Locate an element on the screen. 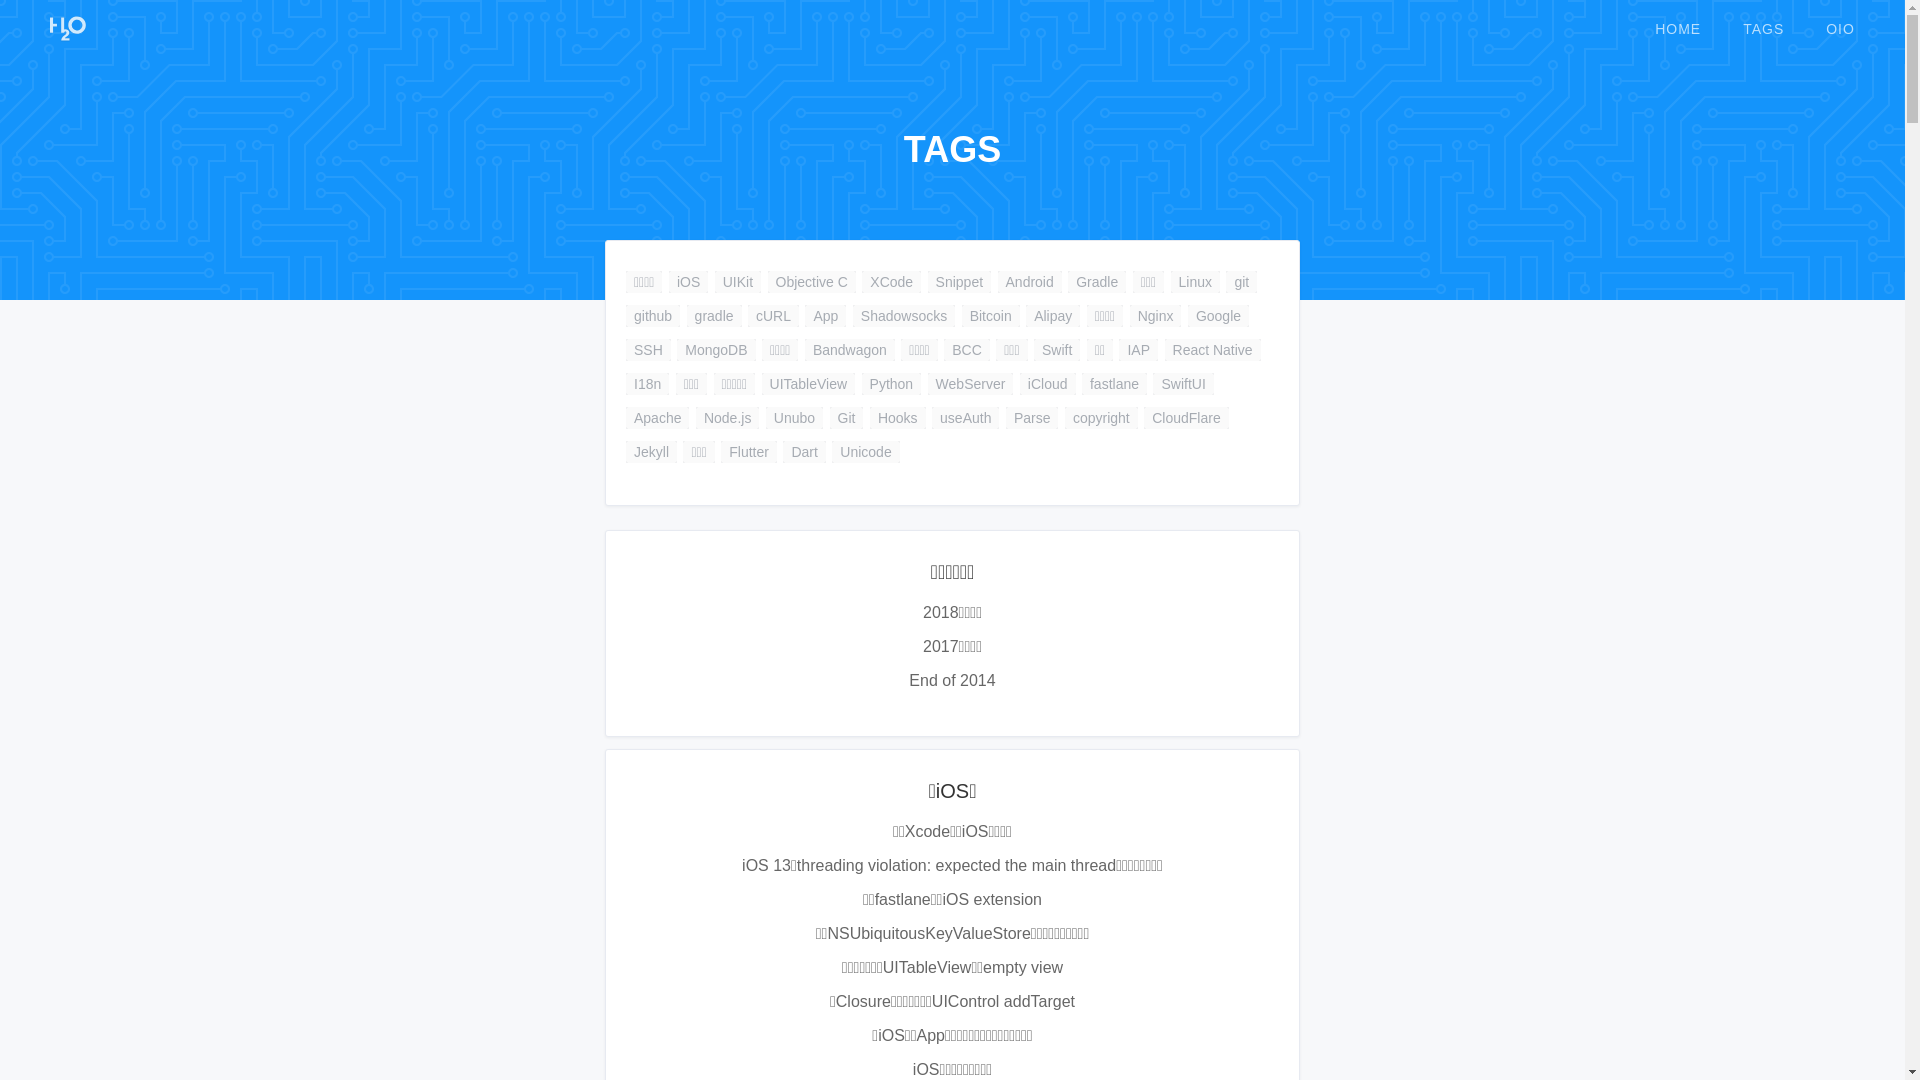  Unubo is located at coordinates (794, 418).